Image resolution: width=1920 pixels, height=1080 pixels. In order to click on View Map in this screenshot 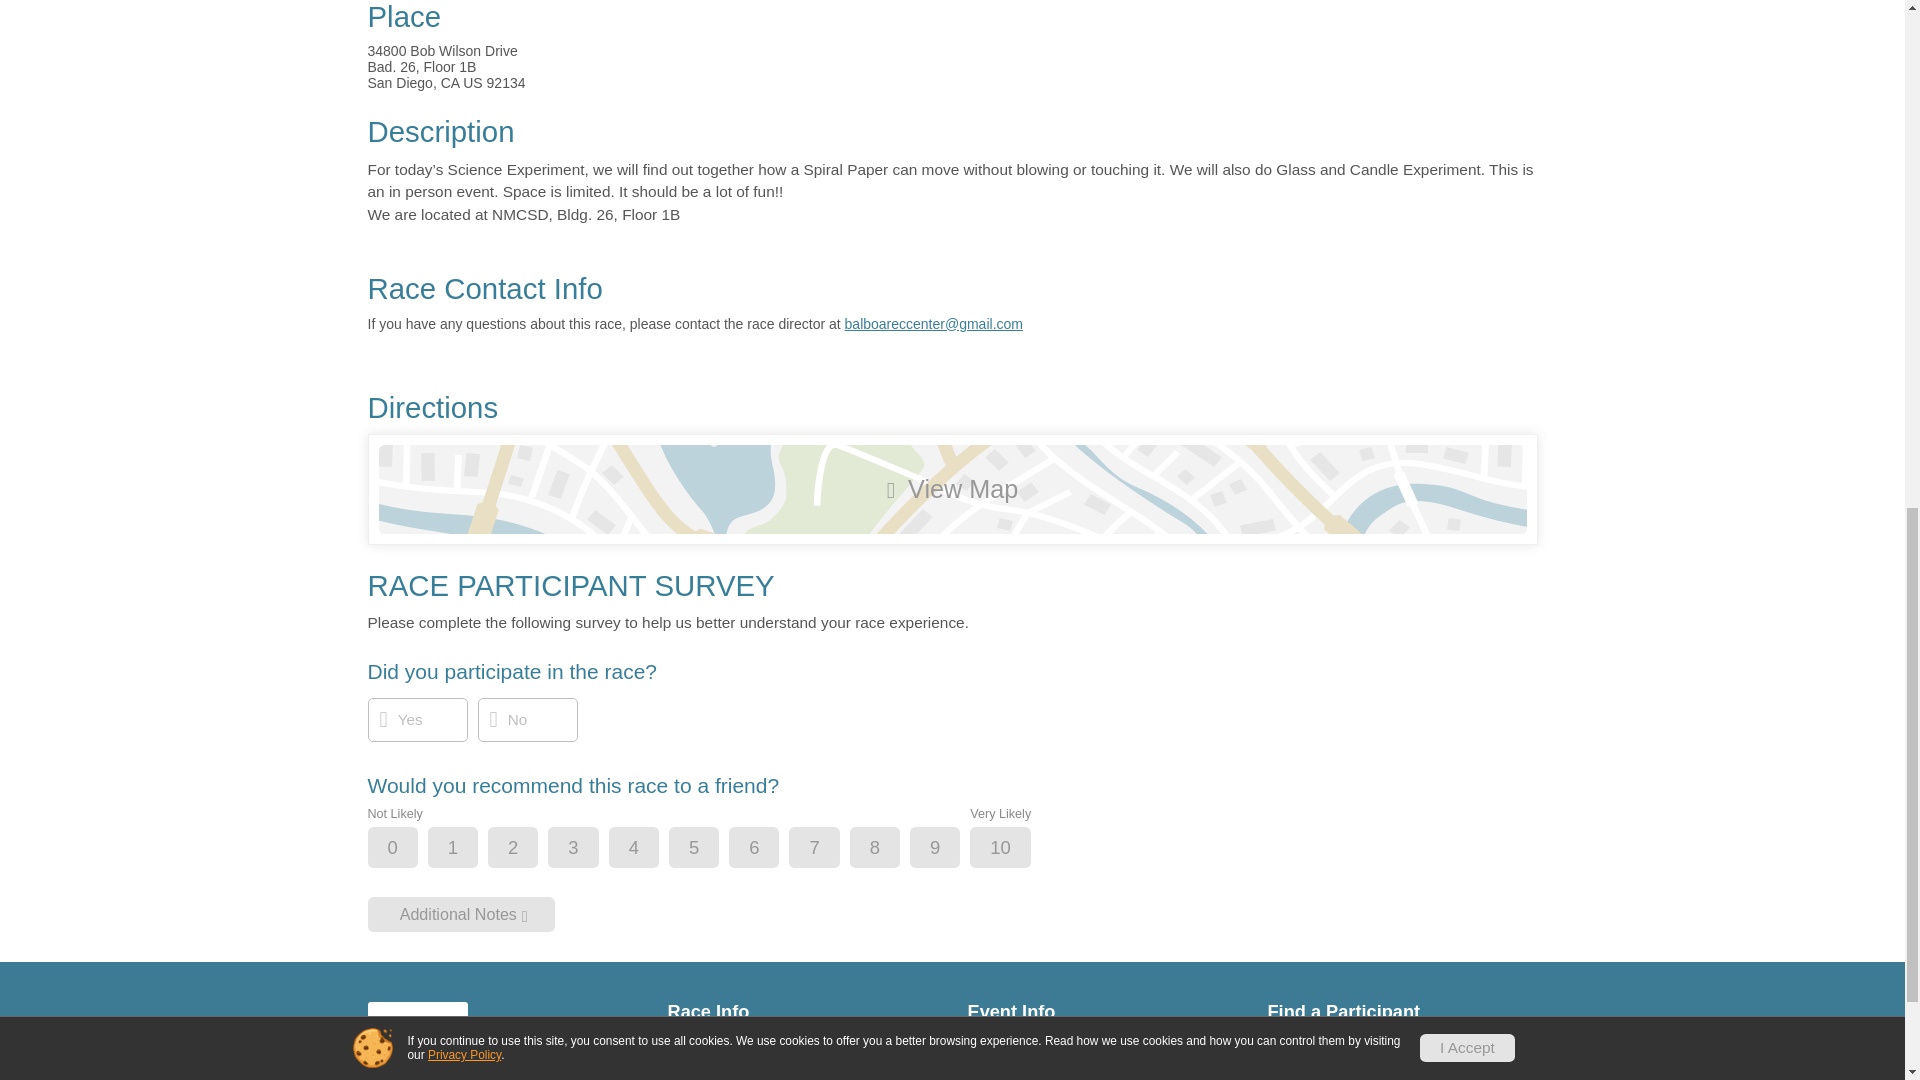, I will do `click(952, 488)`.